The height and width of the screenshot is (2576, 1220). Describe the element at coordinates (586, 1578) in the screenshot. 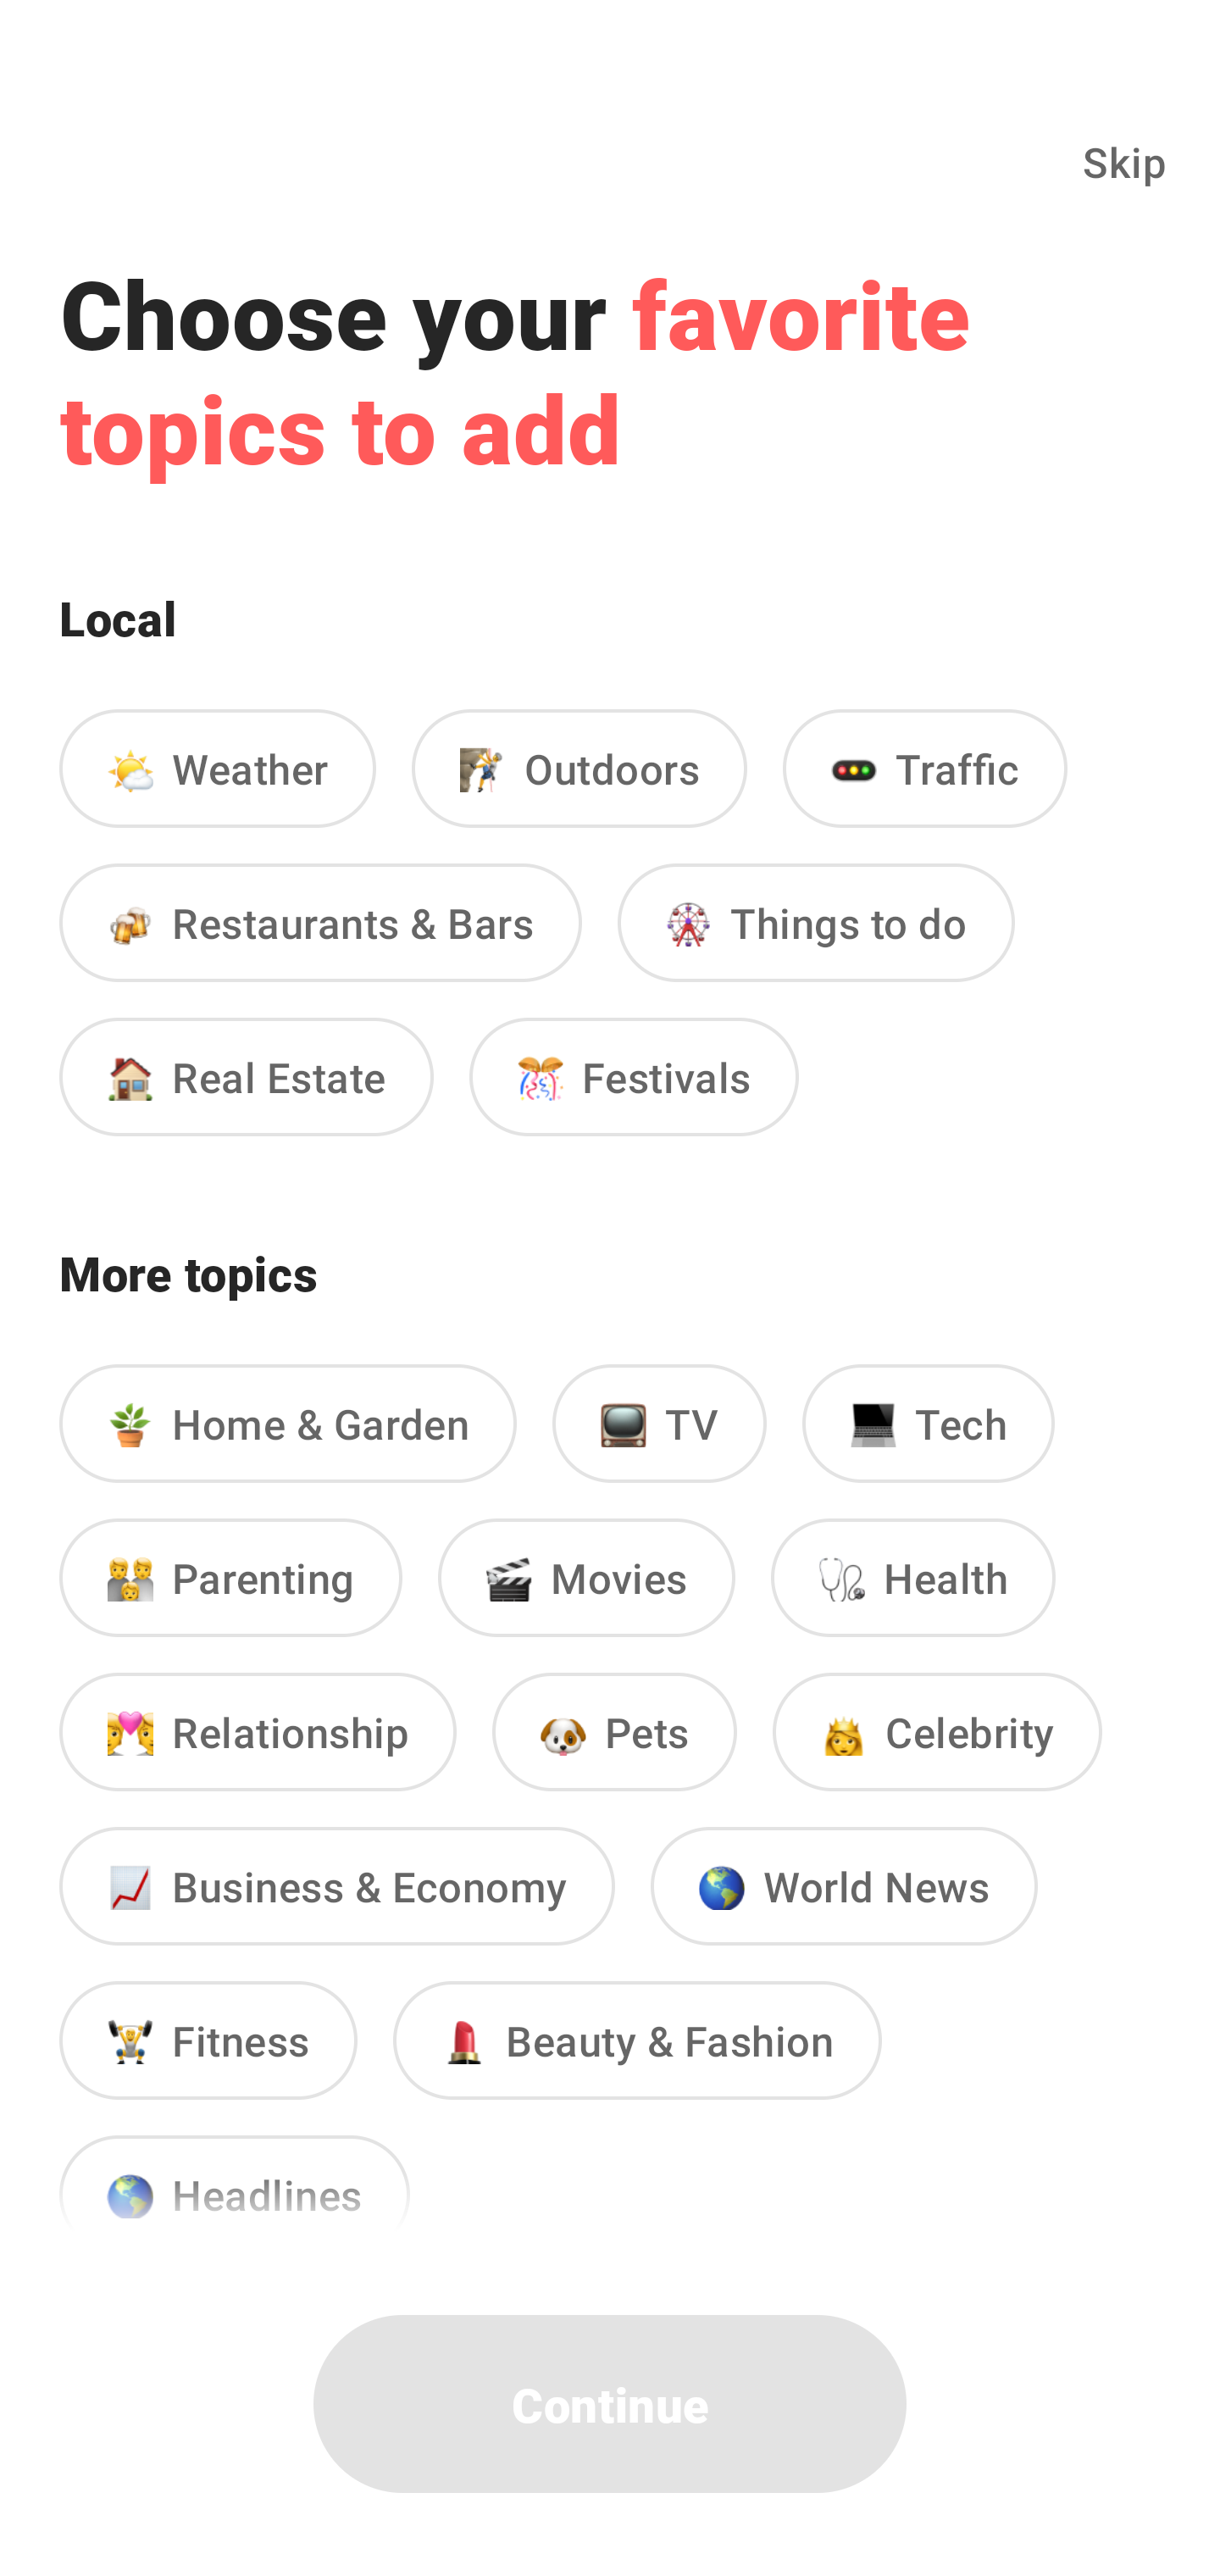

I see `Movies` at that location.